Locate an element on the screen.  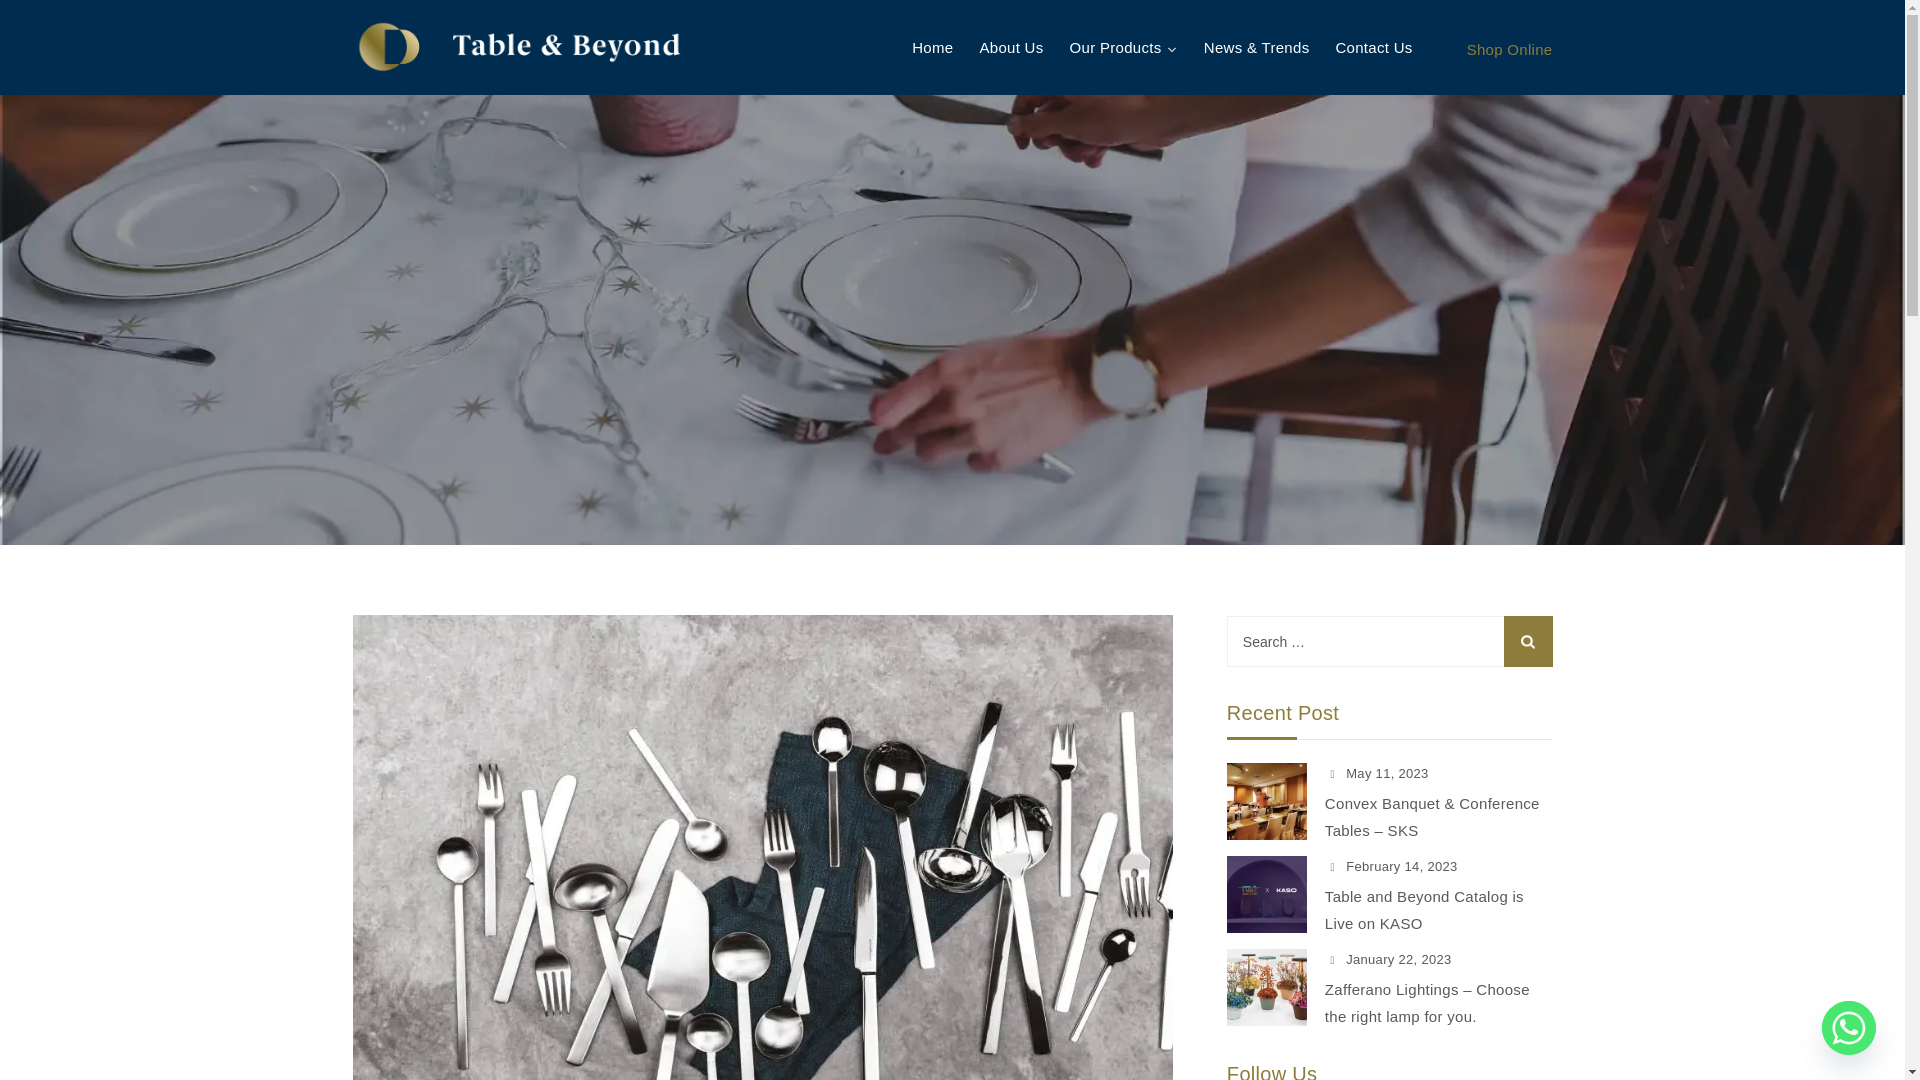
Search is located at coordinates (1528, 641).